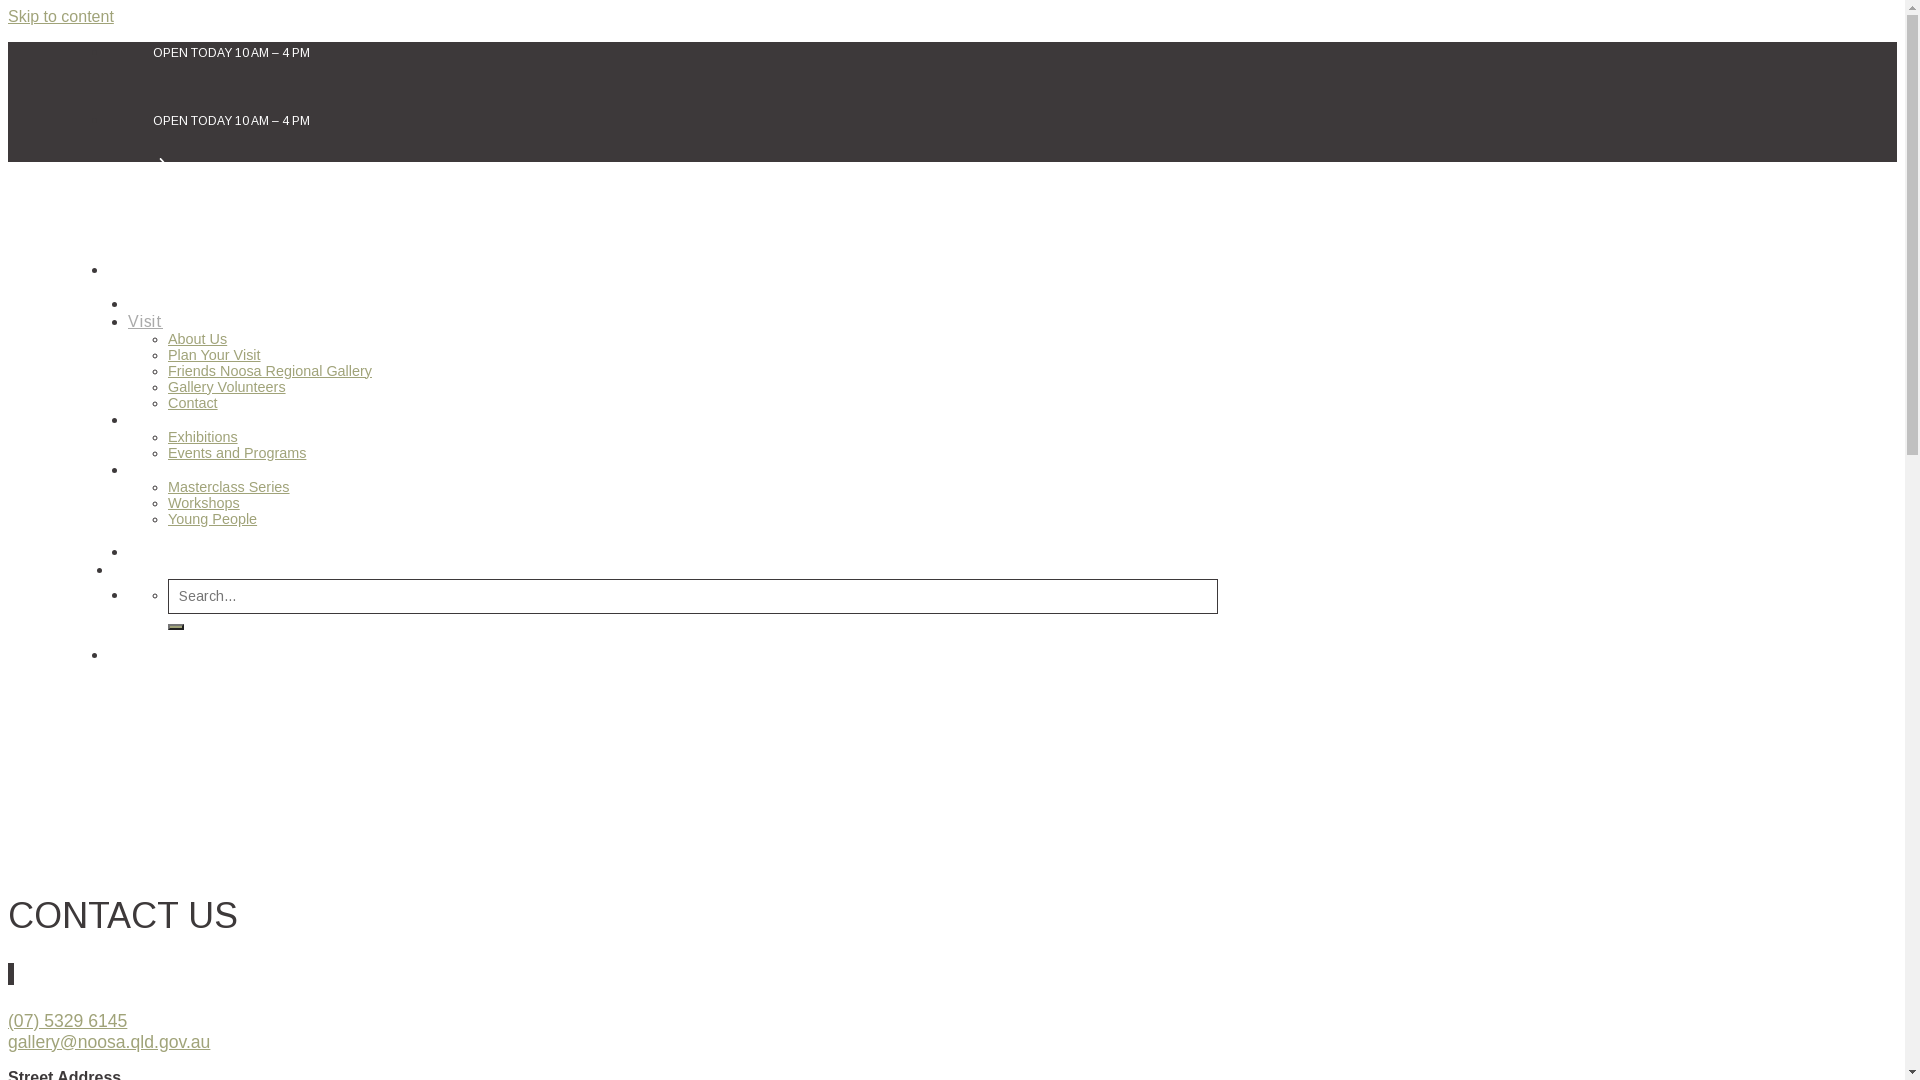 The height and width of the screenshot is (1080, 1920). What do you see at coordinates (146, 320) in the screenshot?
I see `Visit` at bounding box center [146, 320].